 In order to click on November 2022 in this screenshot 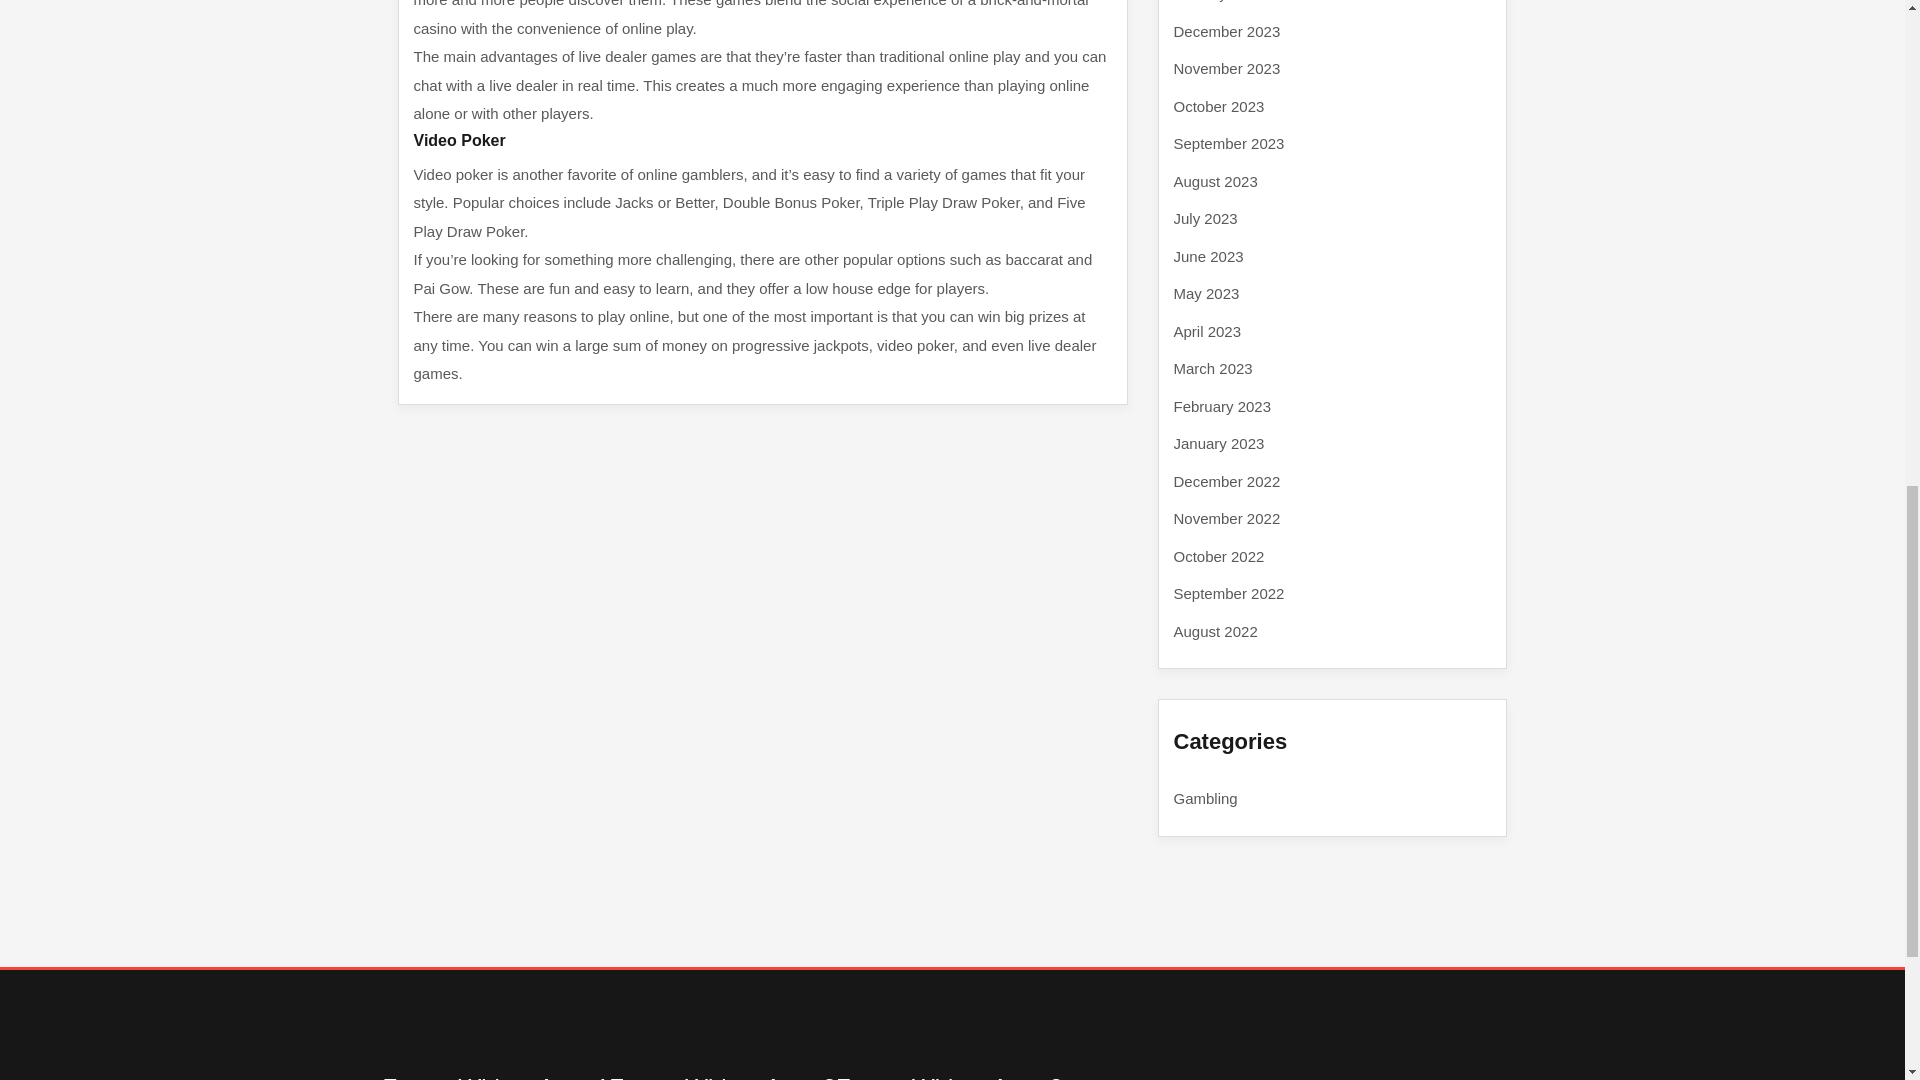, I will do `click(1226, 518)`.